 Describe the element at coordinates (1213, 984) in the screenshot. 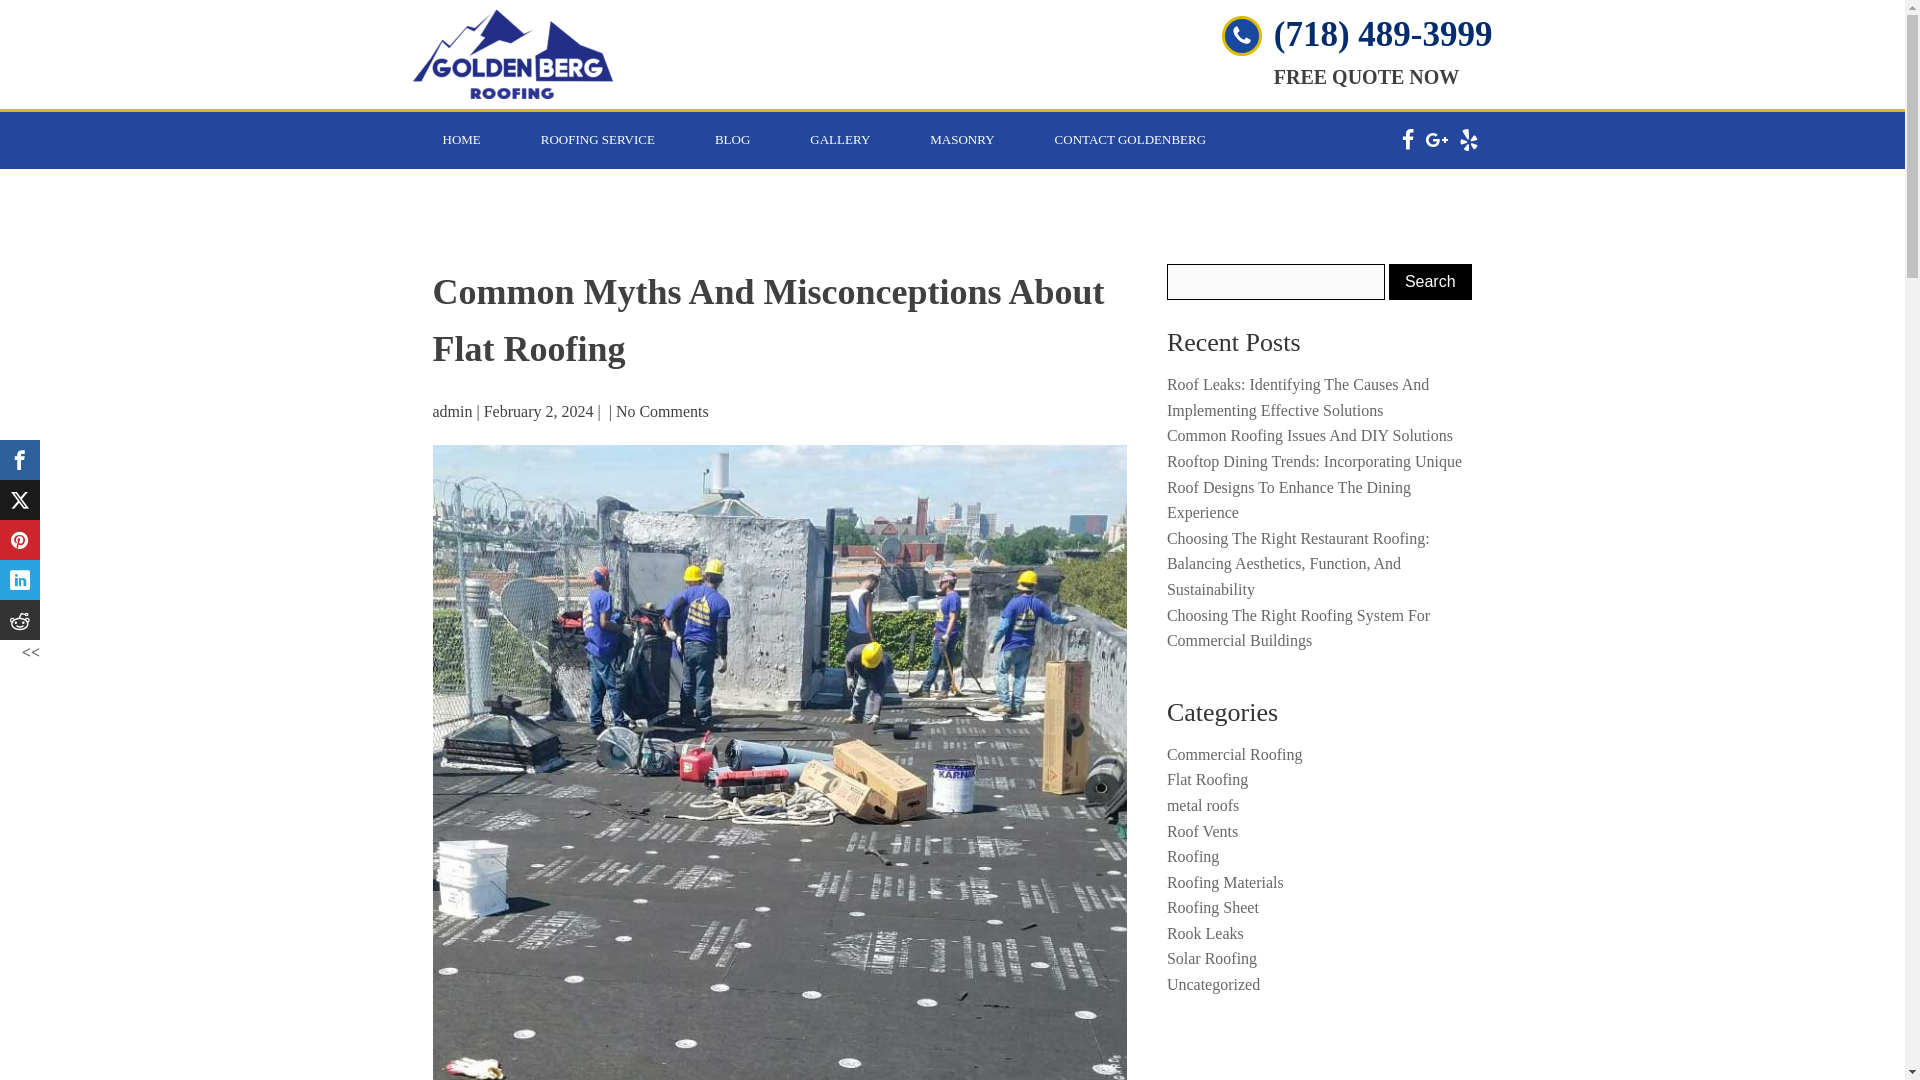

I see `Uncategorized` at that location.